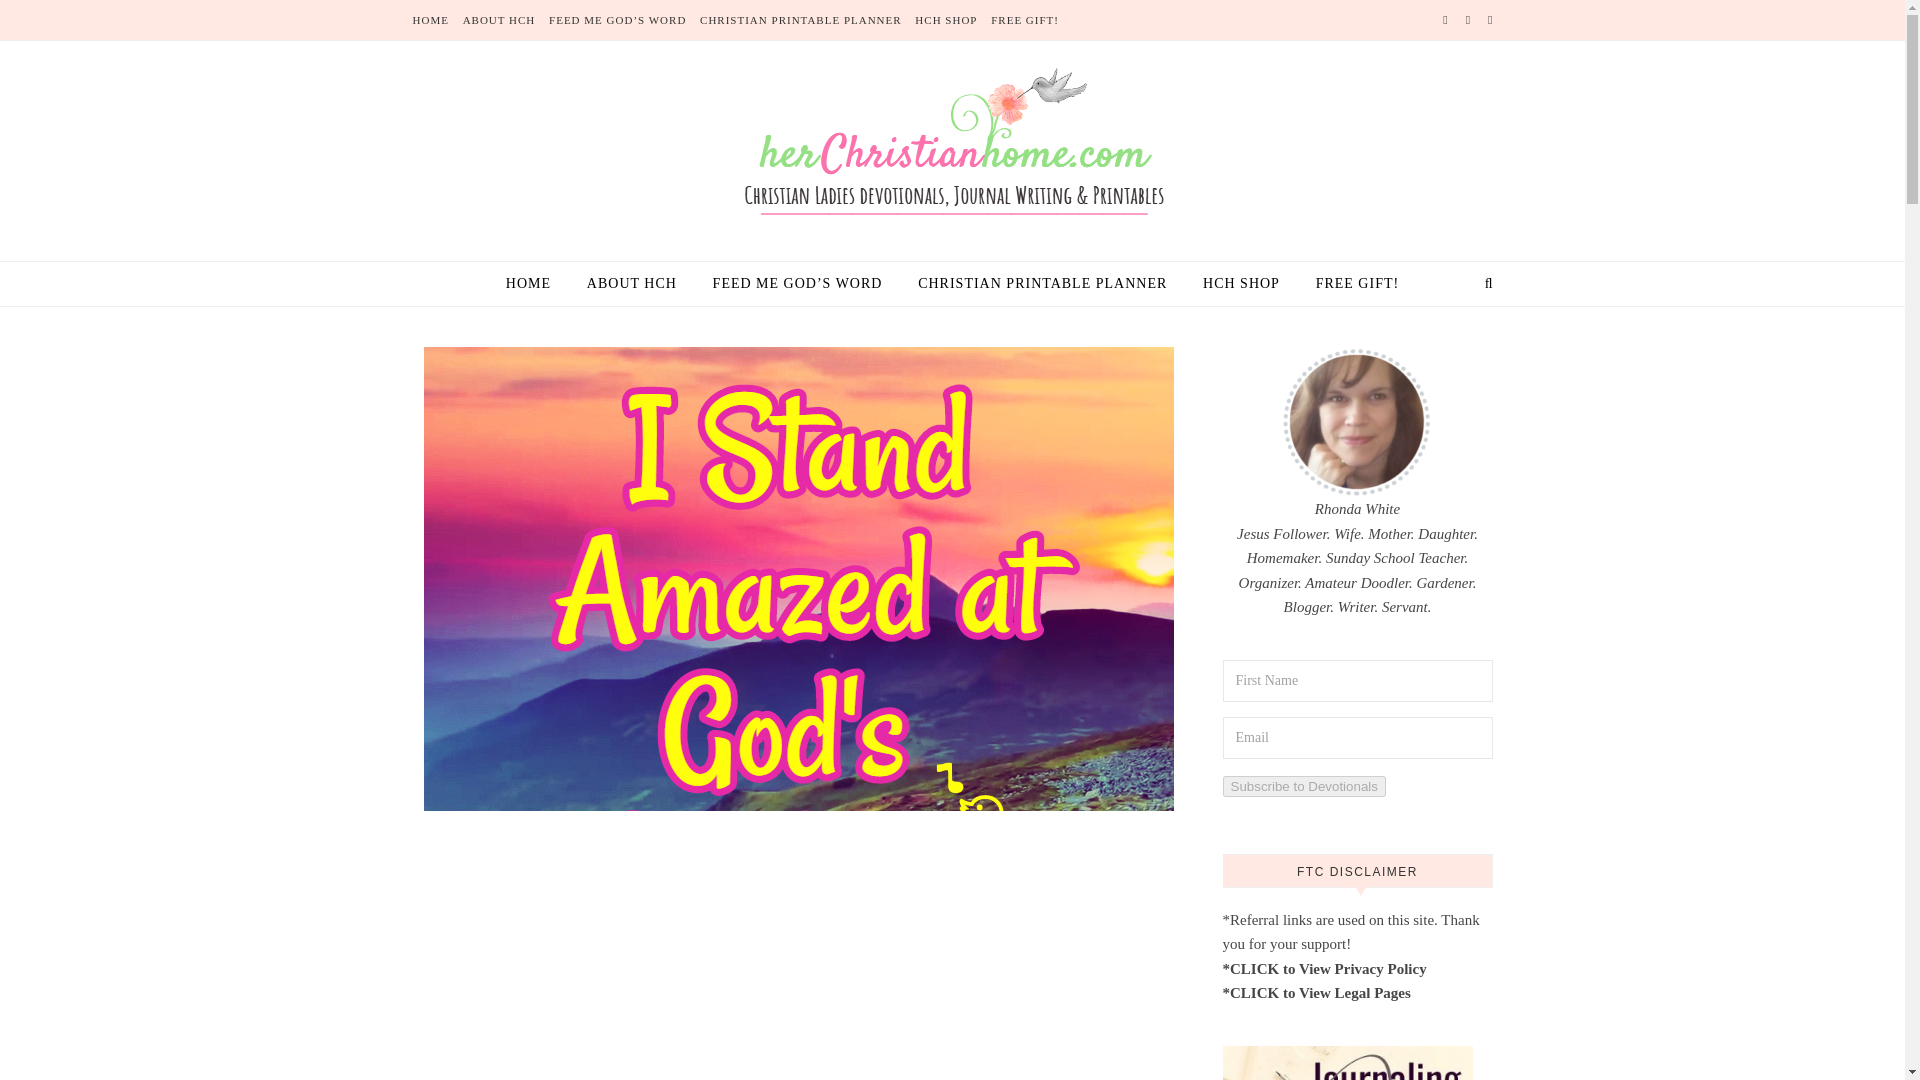 This screenshot has width=1920, height=1080. What do you see at coordinates (500, 20) in the screenshot?
I see `ABOUT HCH` at bounding box center [500, 20].